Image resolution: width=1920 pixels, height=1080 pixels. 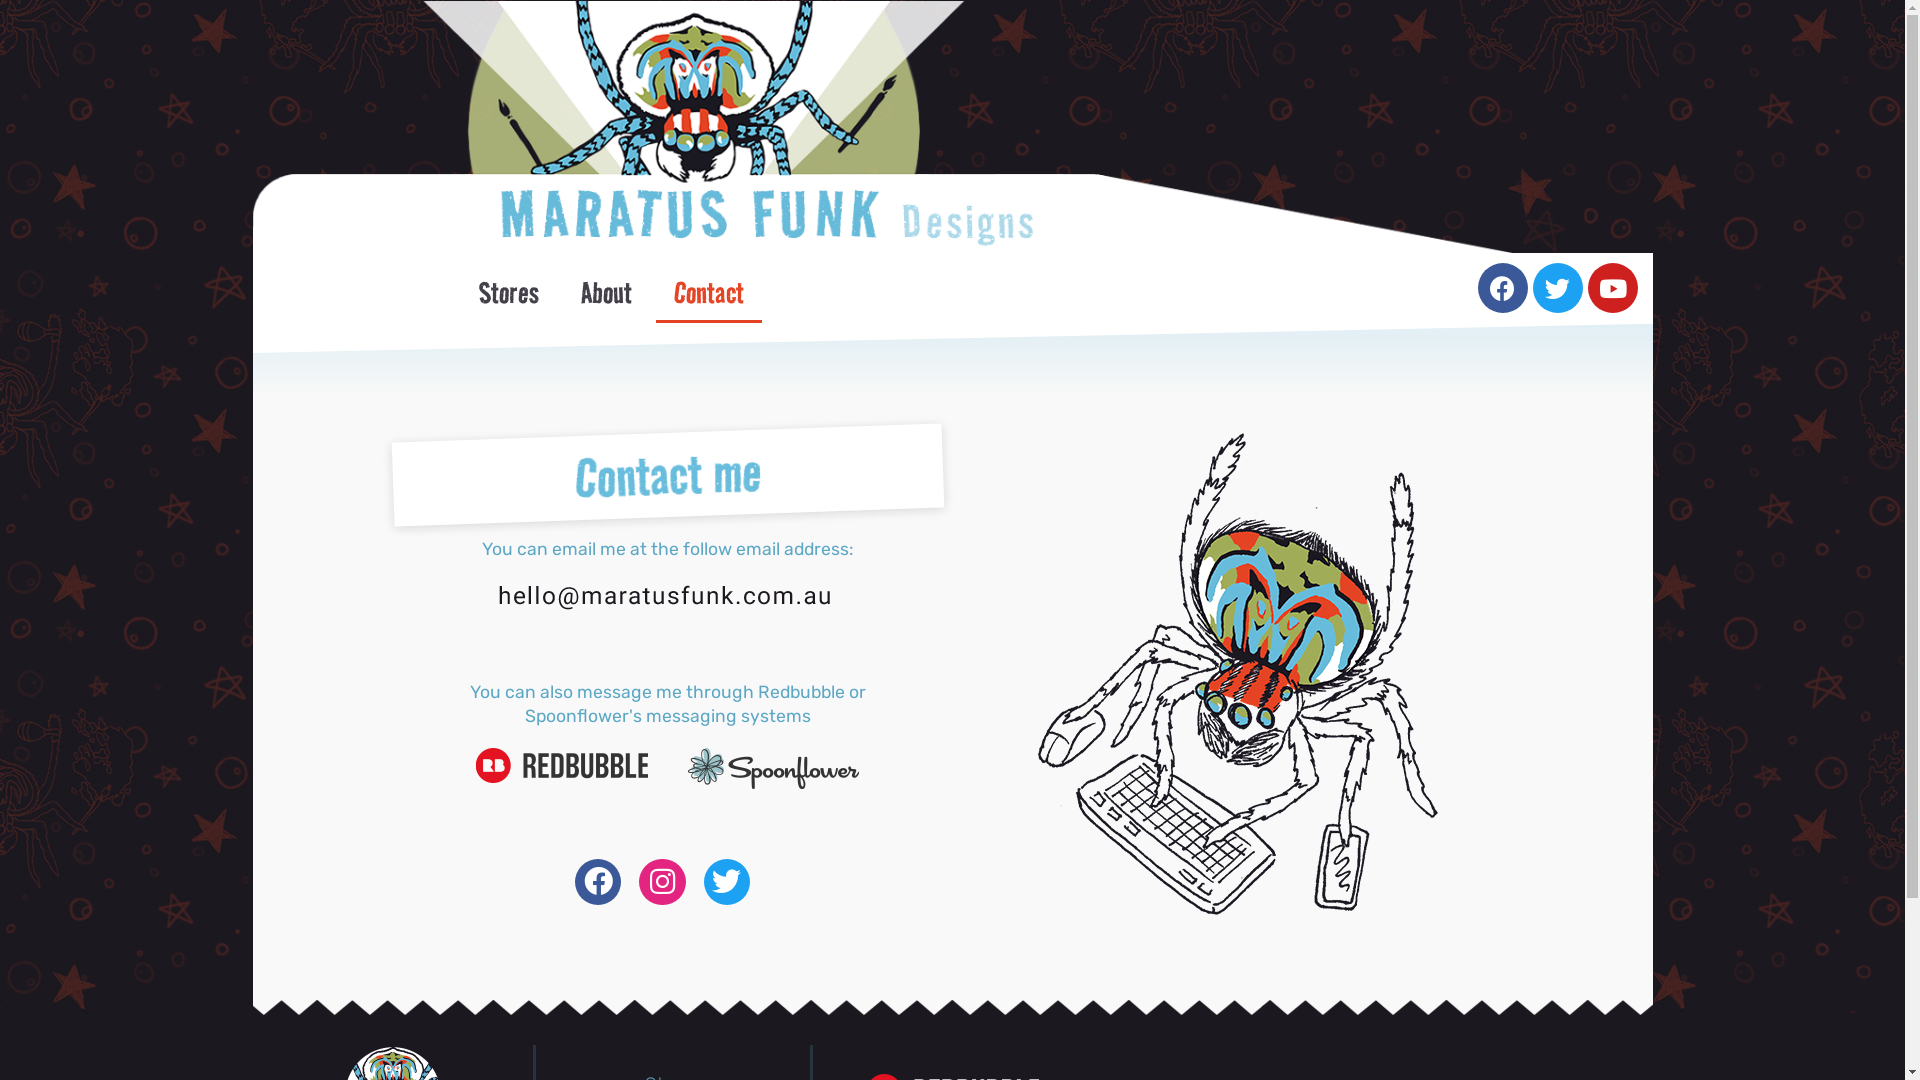 What do you see at coordinates (606, 292) in the screenshot?
I see `About` at bounding box center [606, 292].